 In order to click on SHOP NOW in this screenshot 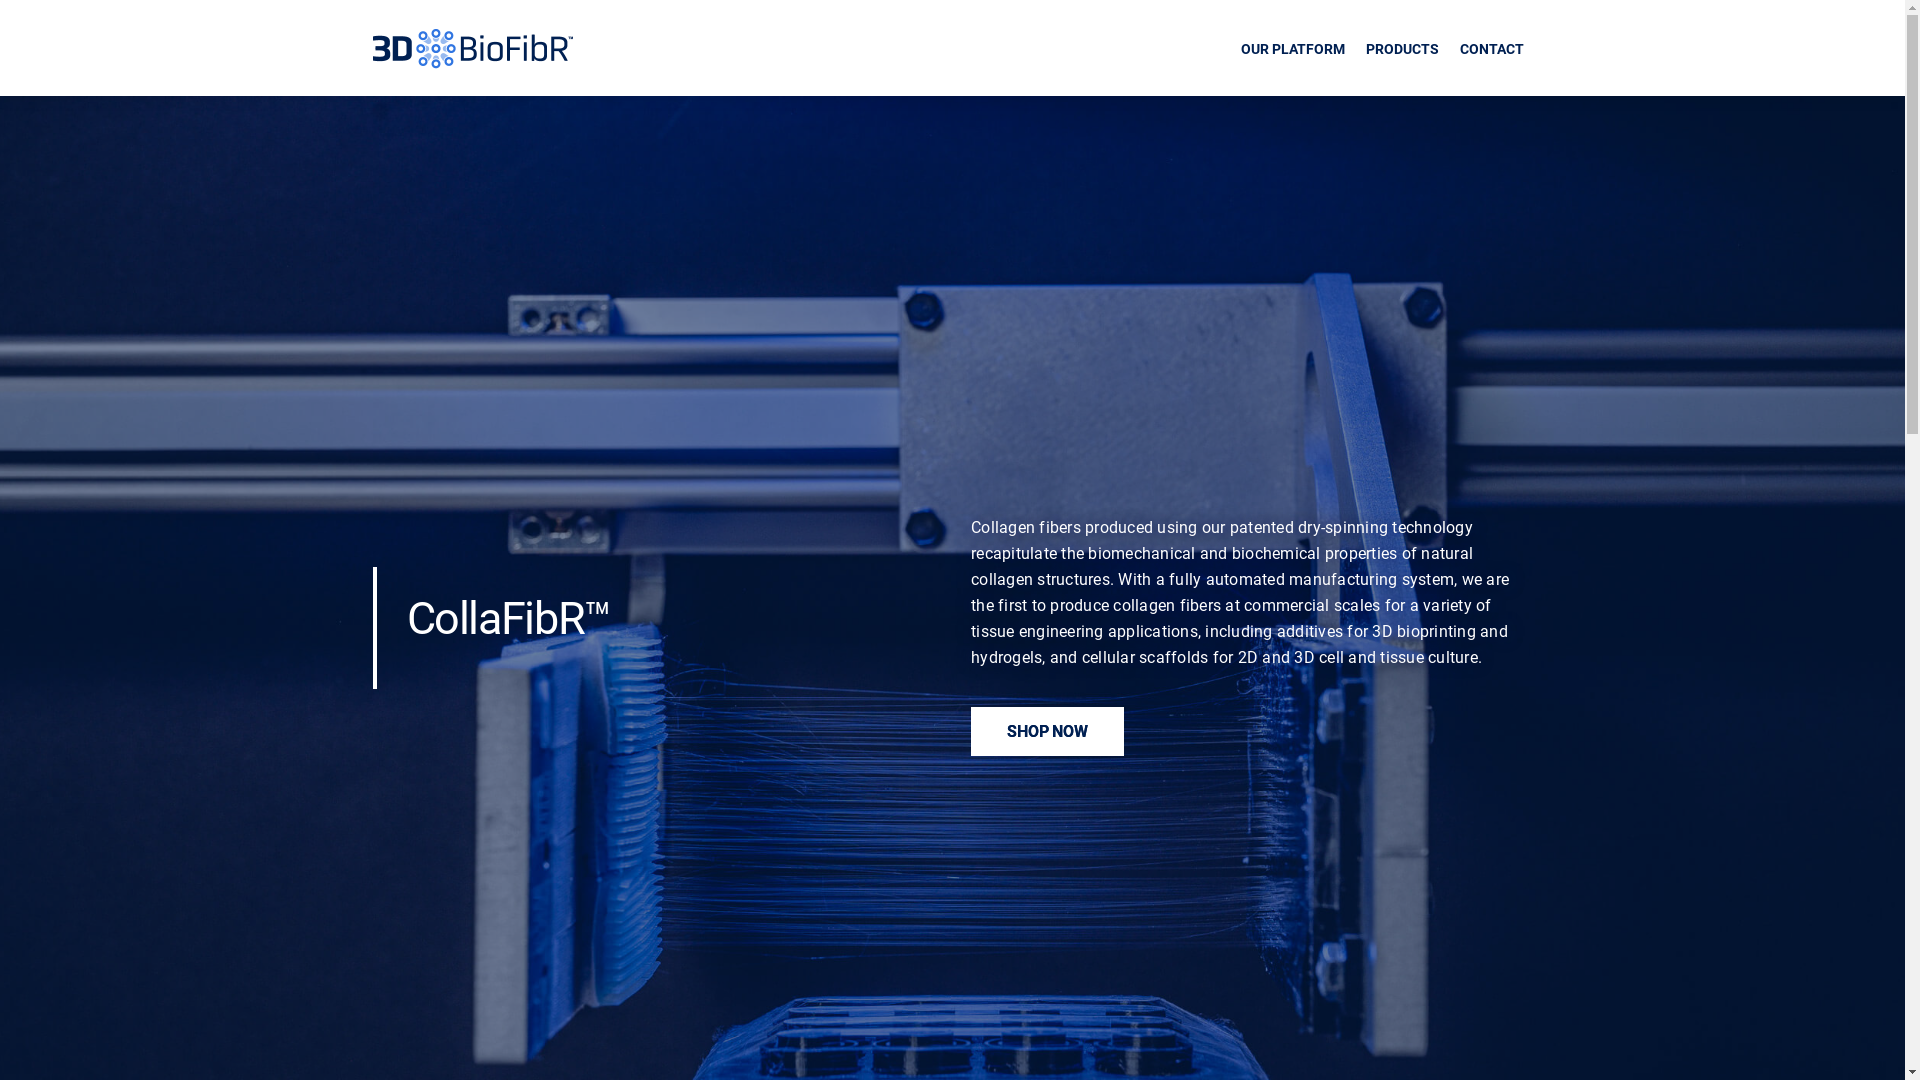, I will do `click(1047, 731)`.